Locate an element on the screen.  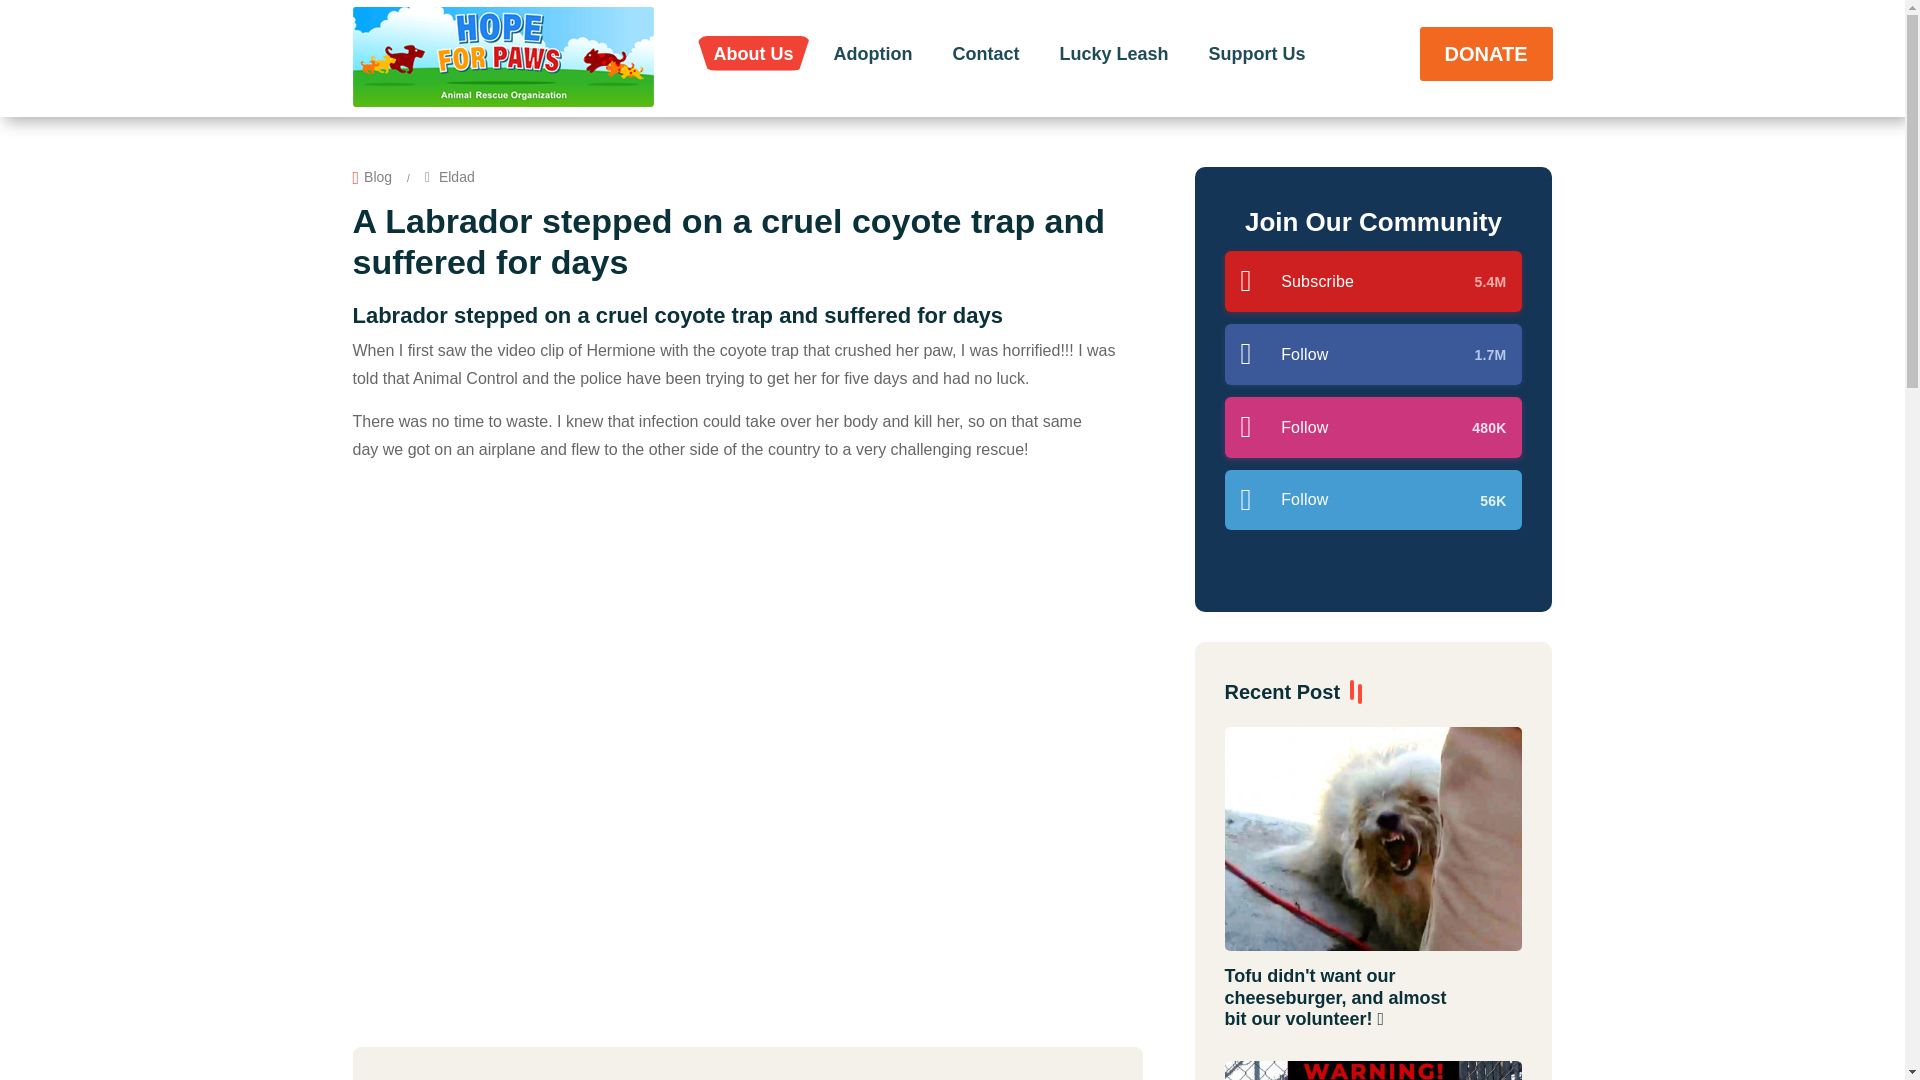
Support Us is located at coordinates (1257, 52).